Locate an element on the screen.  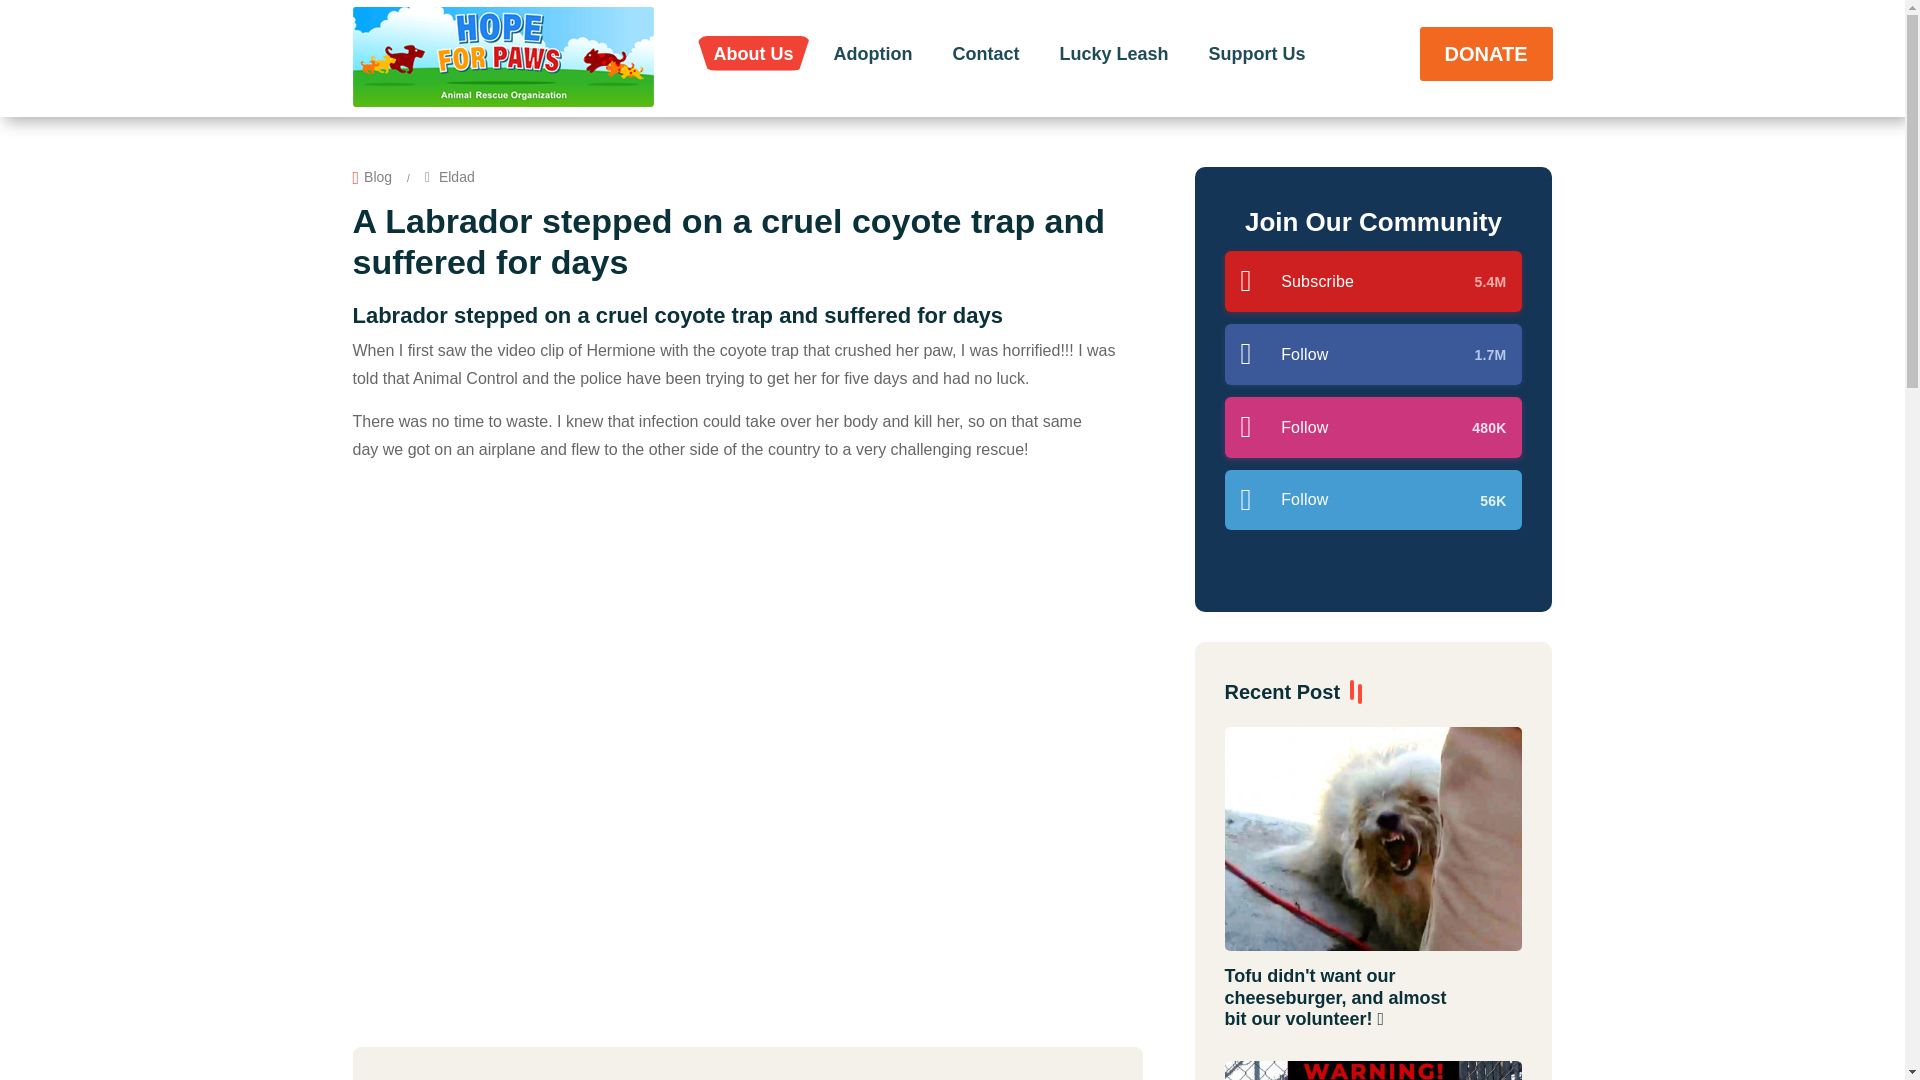
Support Us is located at coordinates (1257, 52).